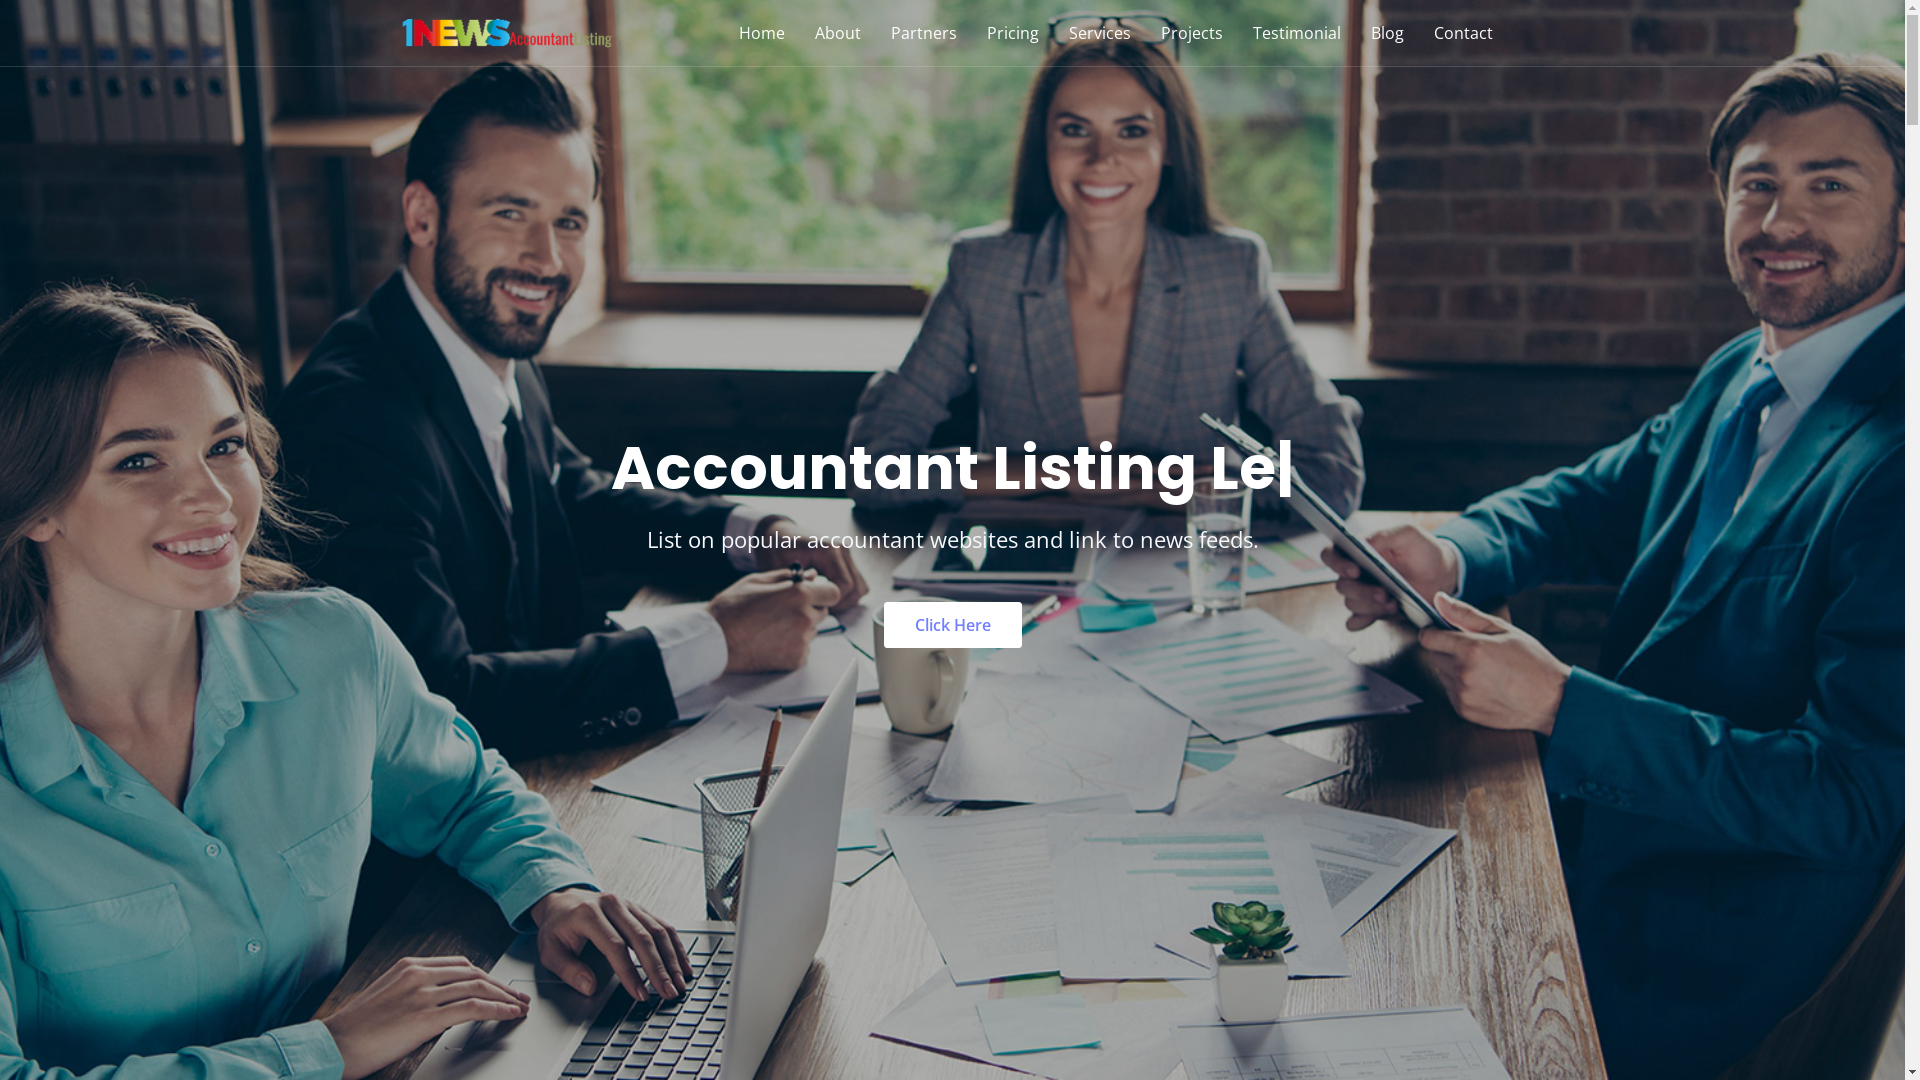 Image resolution: width=1920 pixels, height=1080 pixels. Describe the element at coordinates (1462, 33) in the screenshot. I see `Contact` at that location.